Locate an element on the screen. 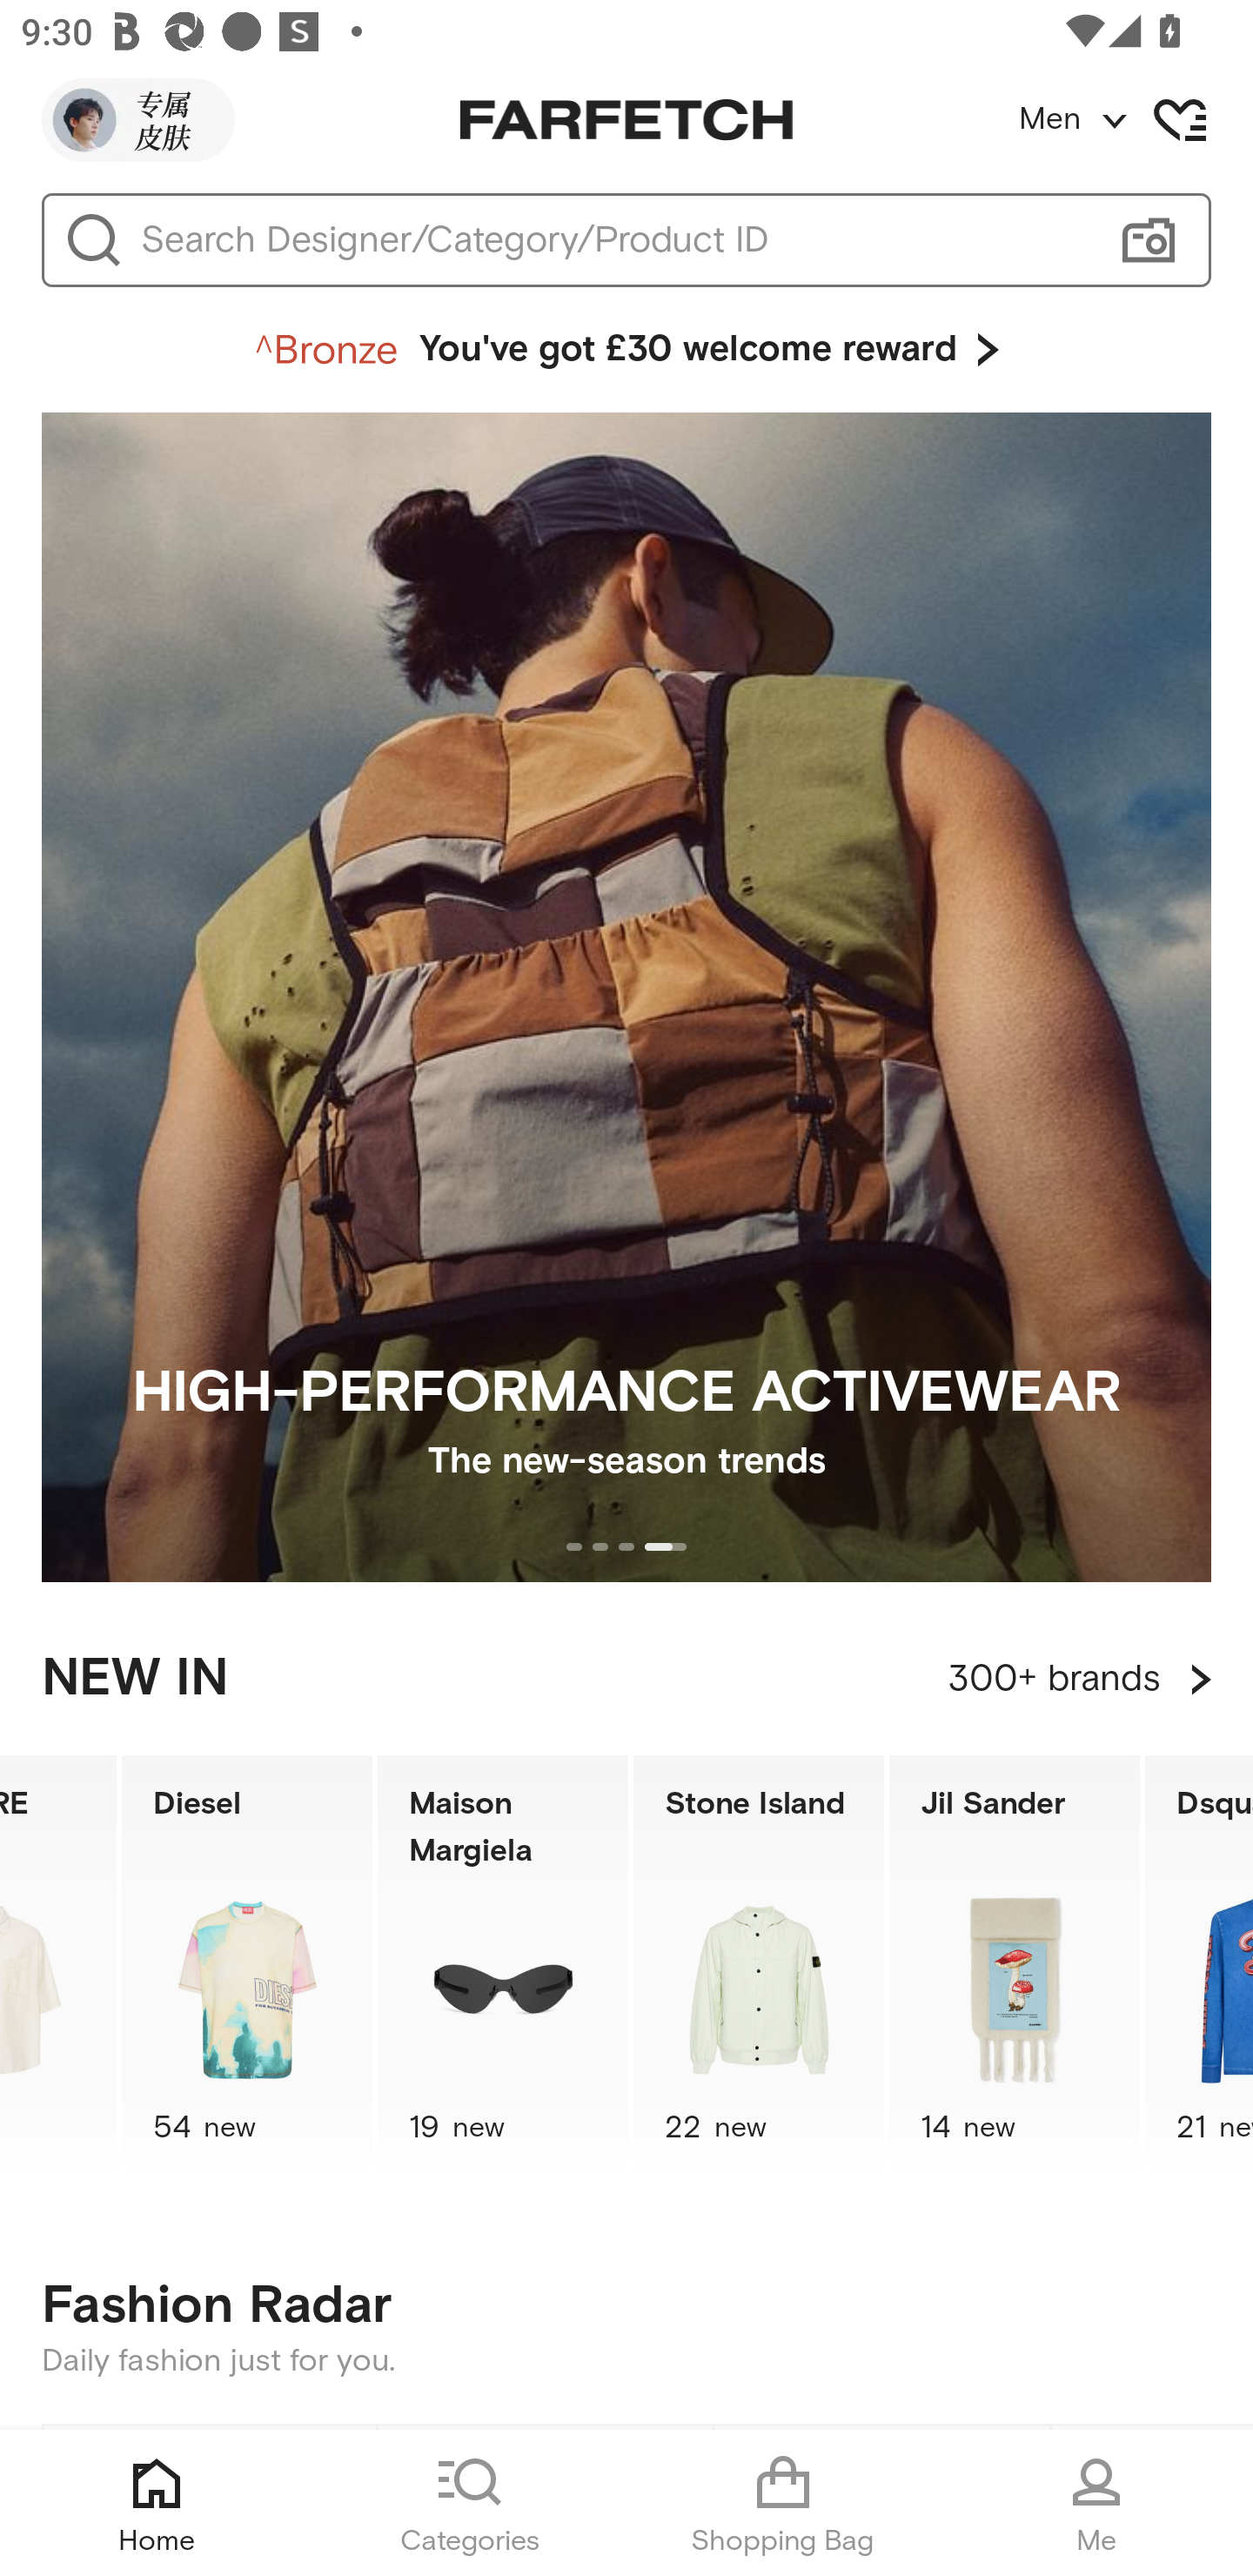 This screenshot has width=1253, height=2576. Me is located at coordinates (1096, 2503).